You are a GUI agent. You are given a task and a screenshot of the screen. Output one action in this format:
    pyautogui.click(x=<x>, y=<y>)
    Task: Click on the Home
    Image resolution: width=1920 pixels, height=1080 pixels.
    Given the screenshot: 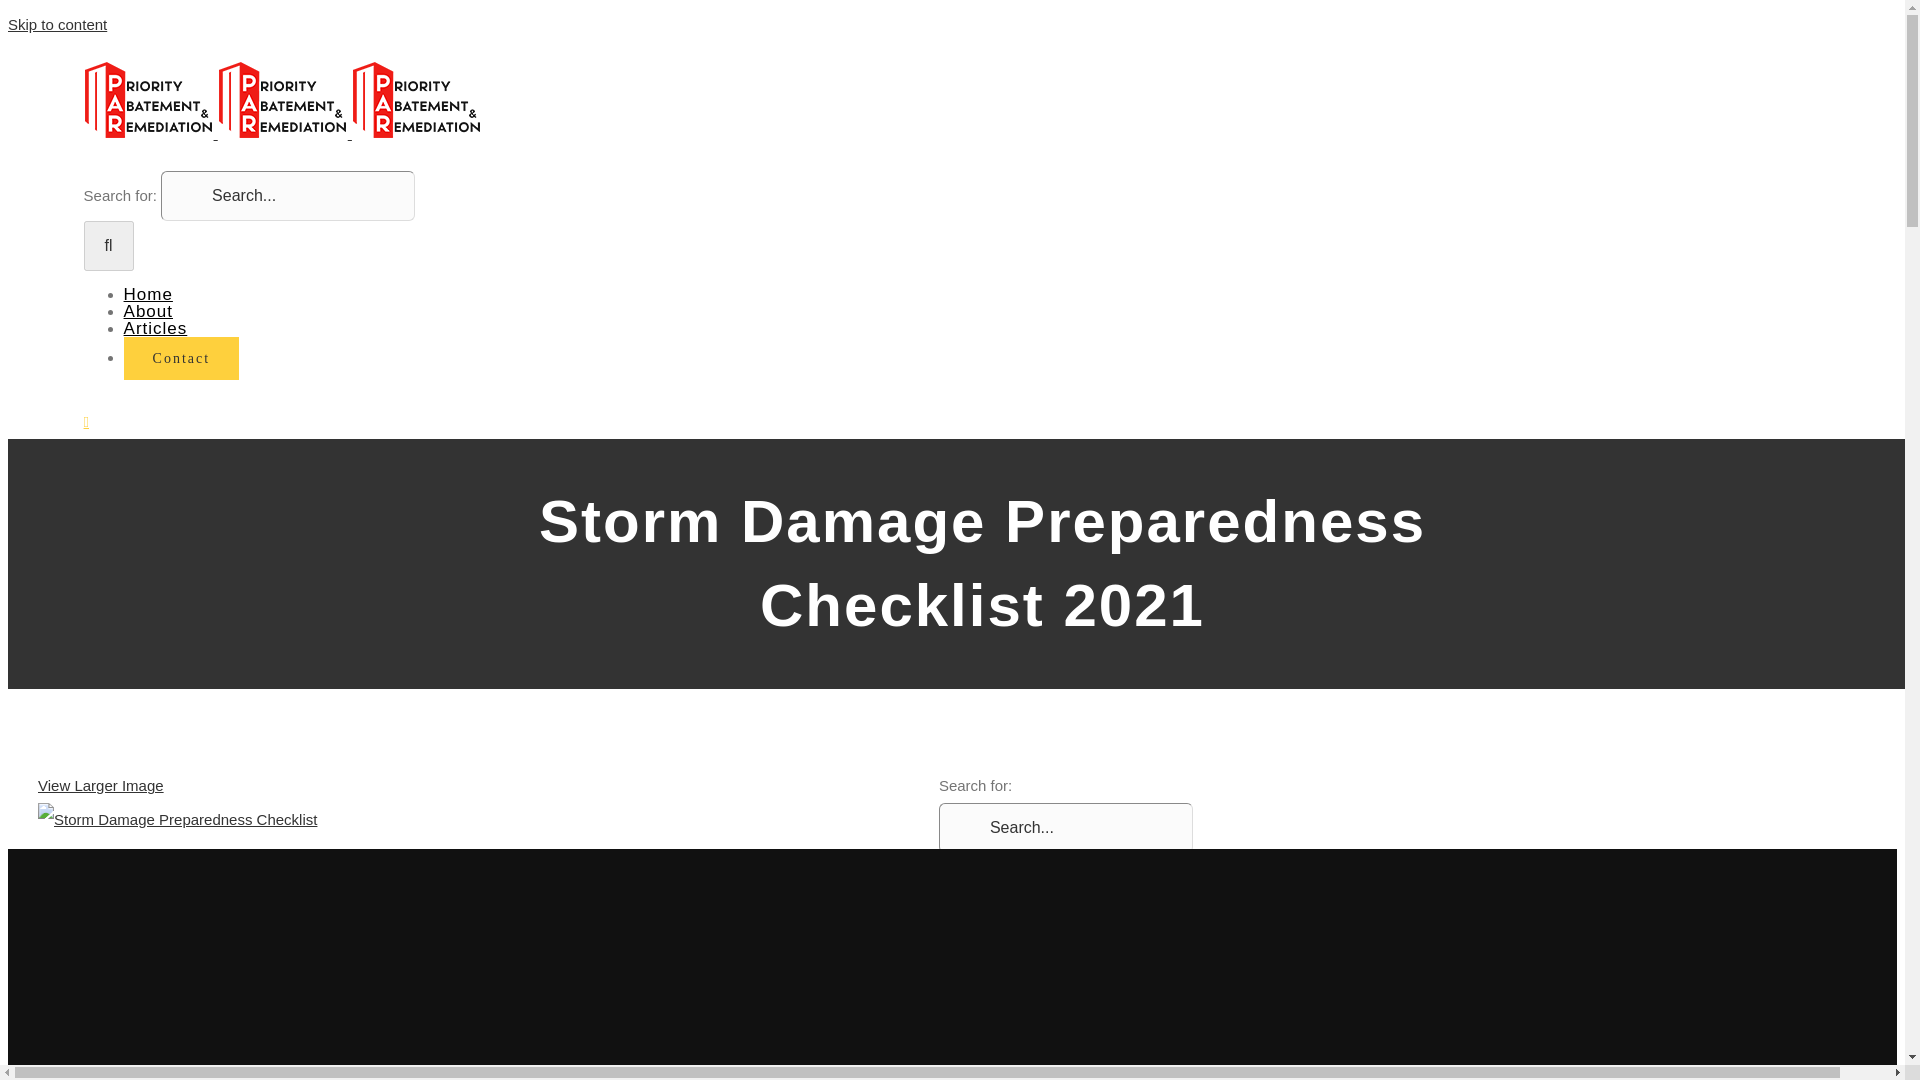 What is the action you would take?
    pyautogui.click(x=148, y=294)
    